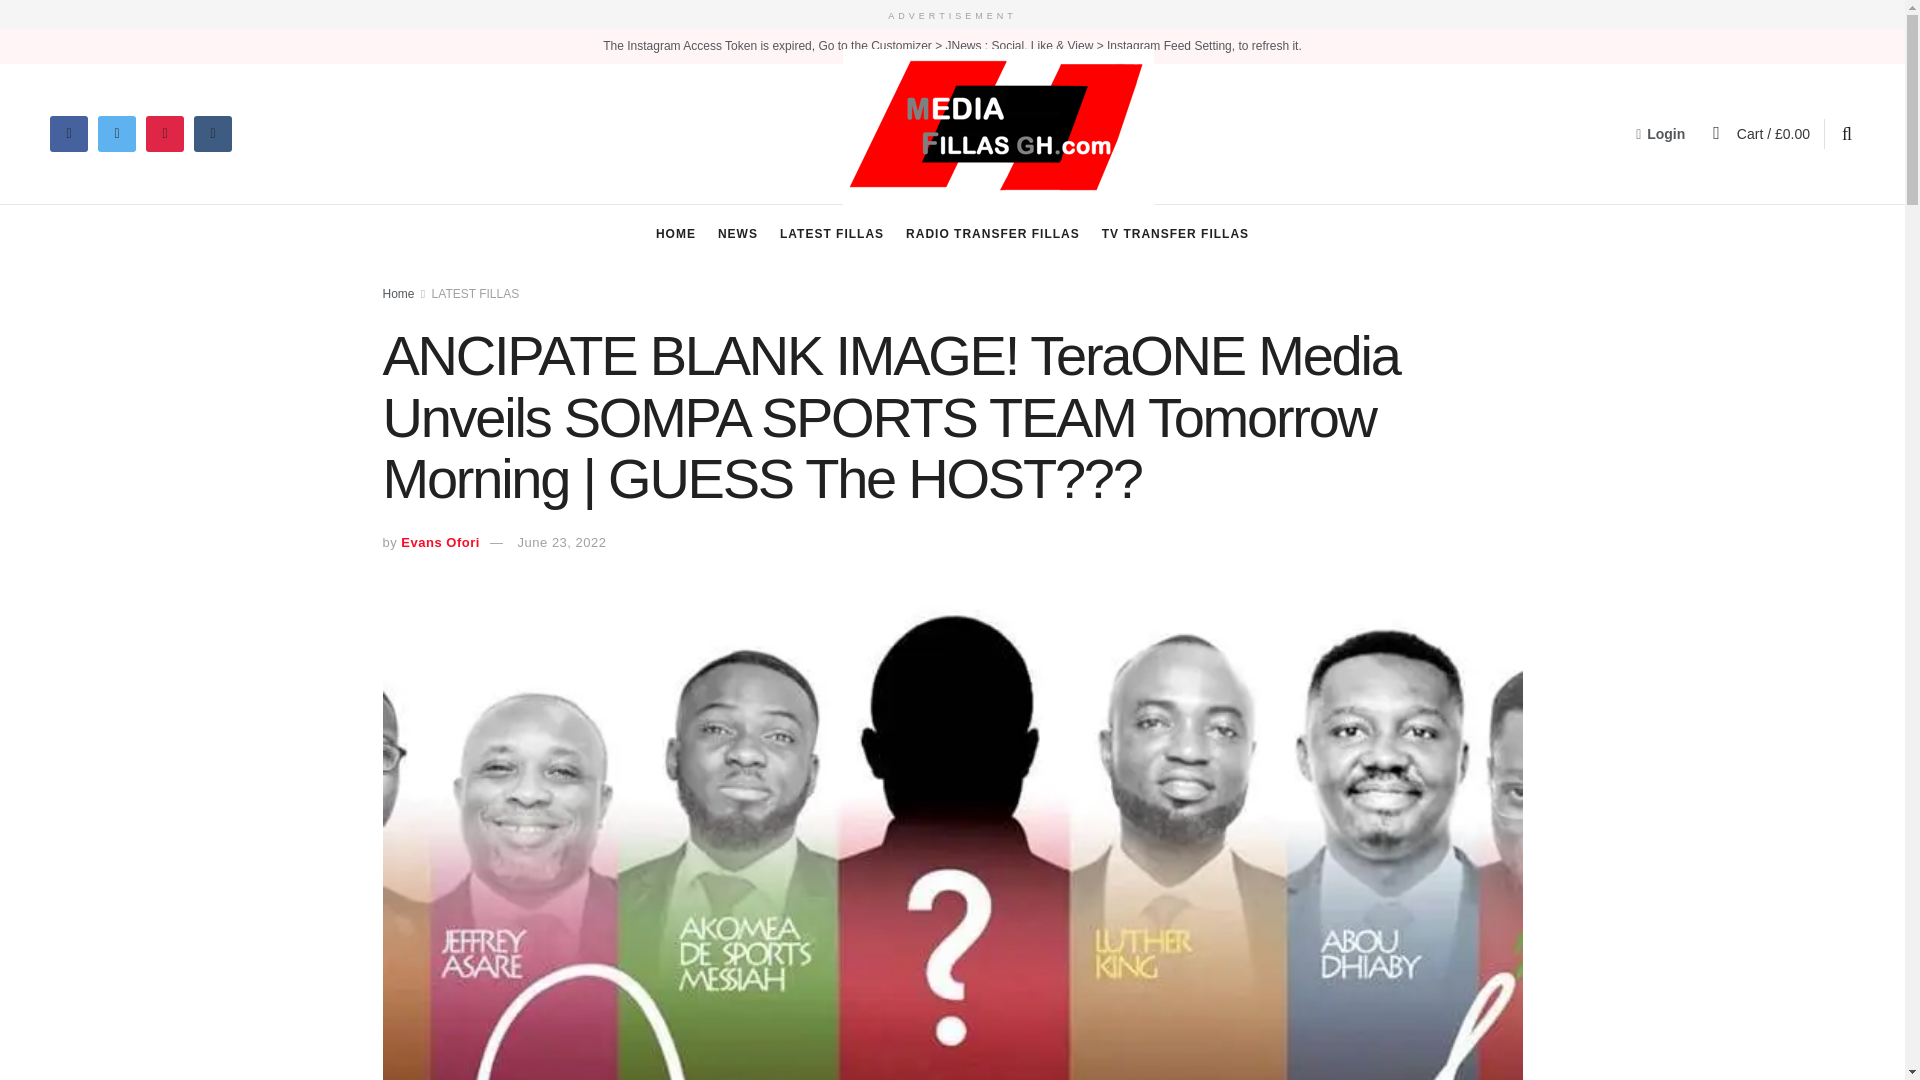 The width and height of the screenshot is (1920, 1080). I want to click on Login, so click(1660, 134).